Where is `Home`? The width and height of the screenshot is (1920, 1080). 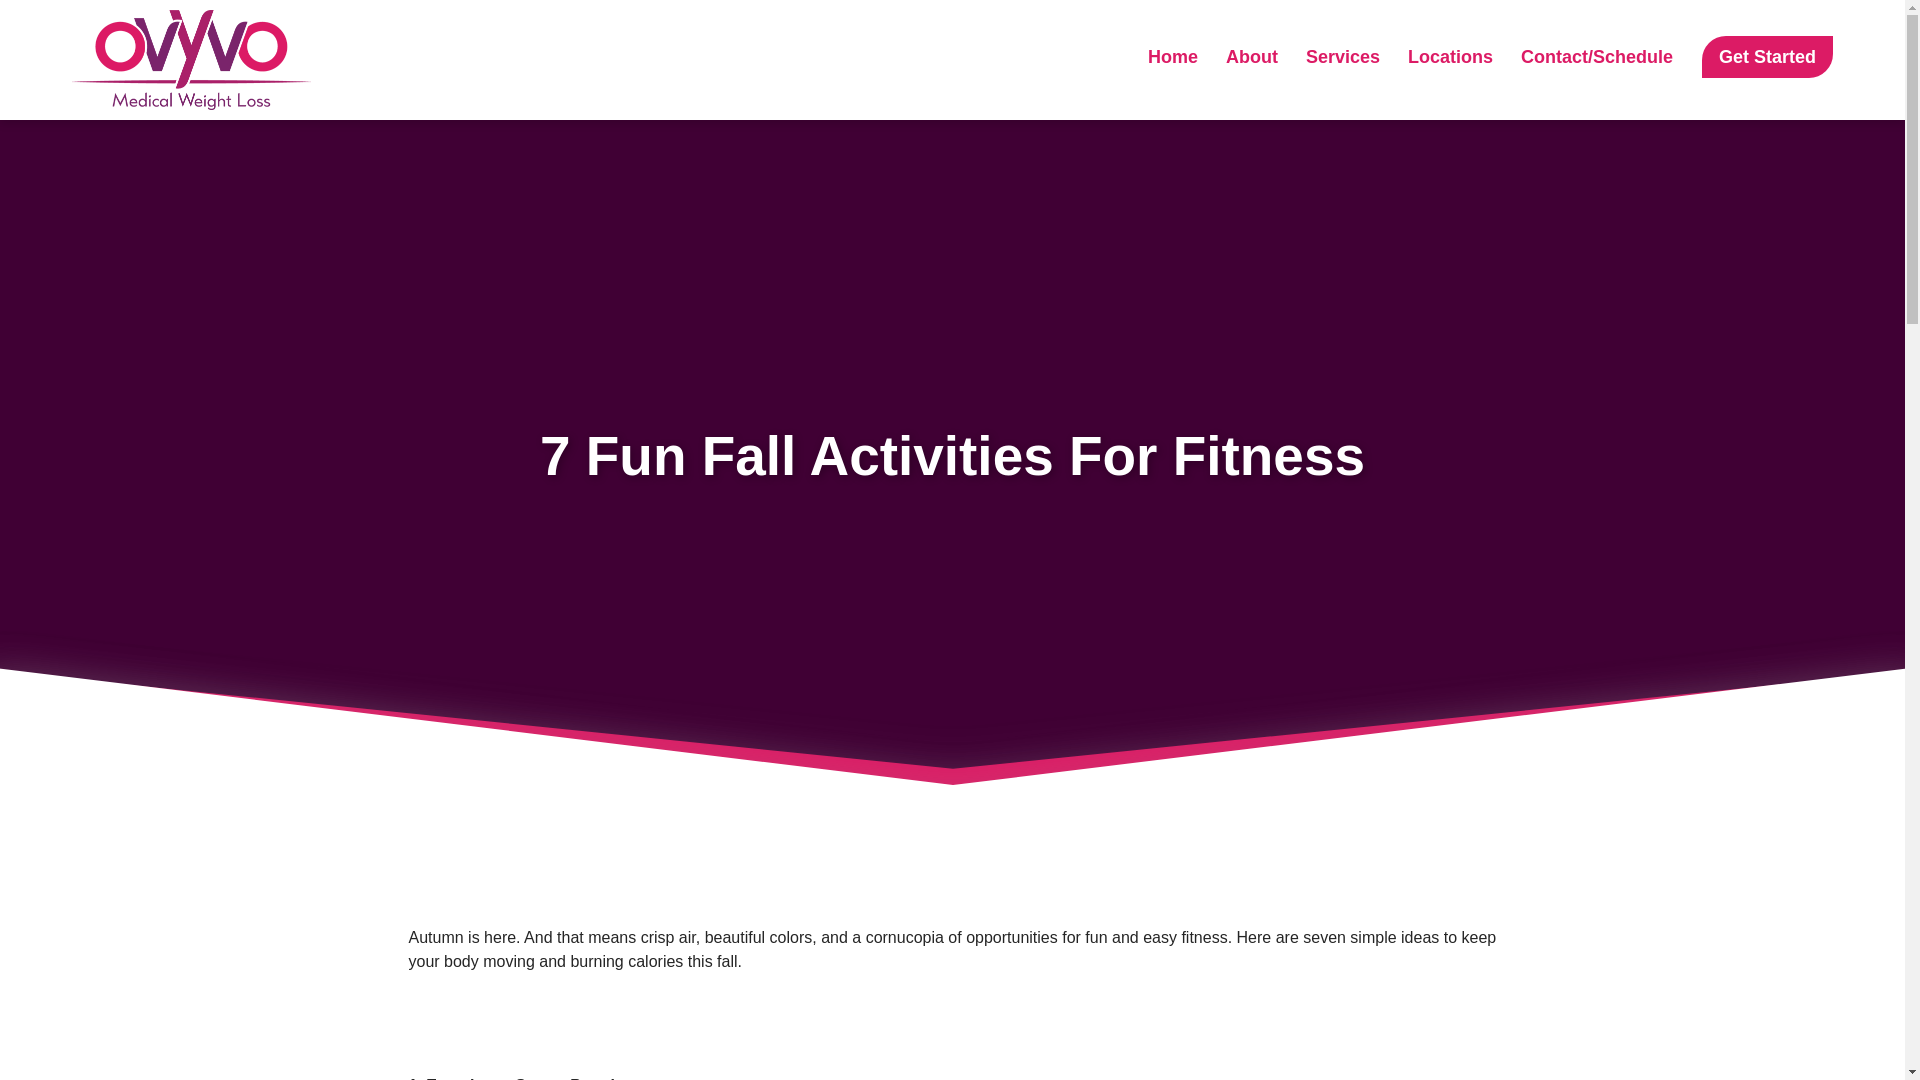 Home is located at coordinates (1172, 56).